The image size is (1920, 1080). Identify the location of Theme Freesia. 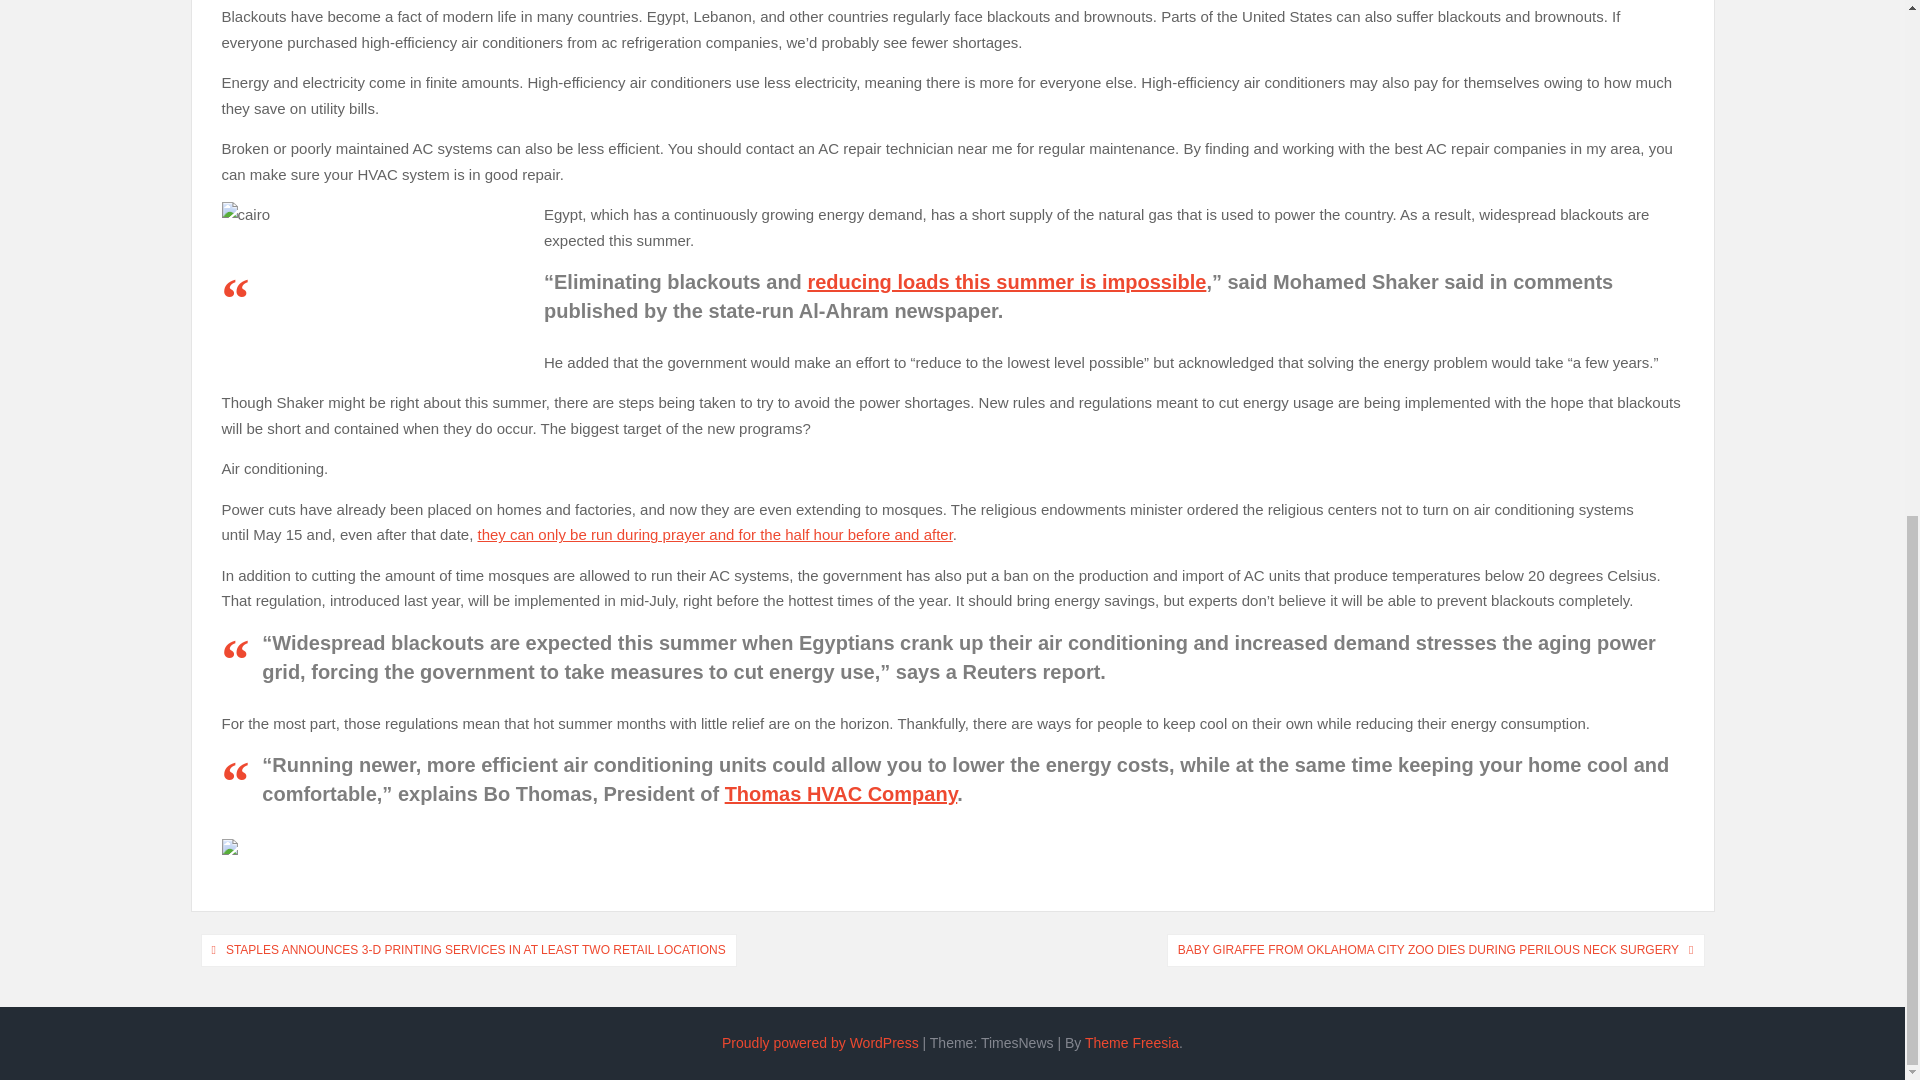
(1131, 1042).